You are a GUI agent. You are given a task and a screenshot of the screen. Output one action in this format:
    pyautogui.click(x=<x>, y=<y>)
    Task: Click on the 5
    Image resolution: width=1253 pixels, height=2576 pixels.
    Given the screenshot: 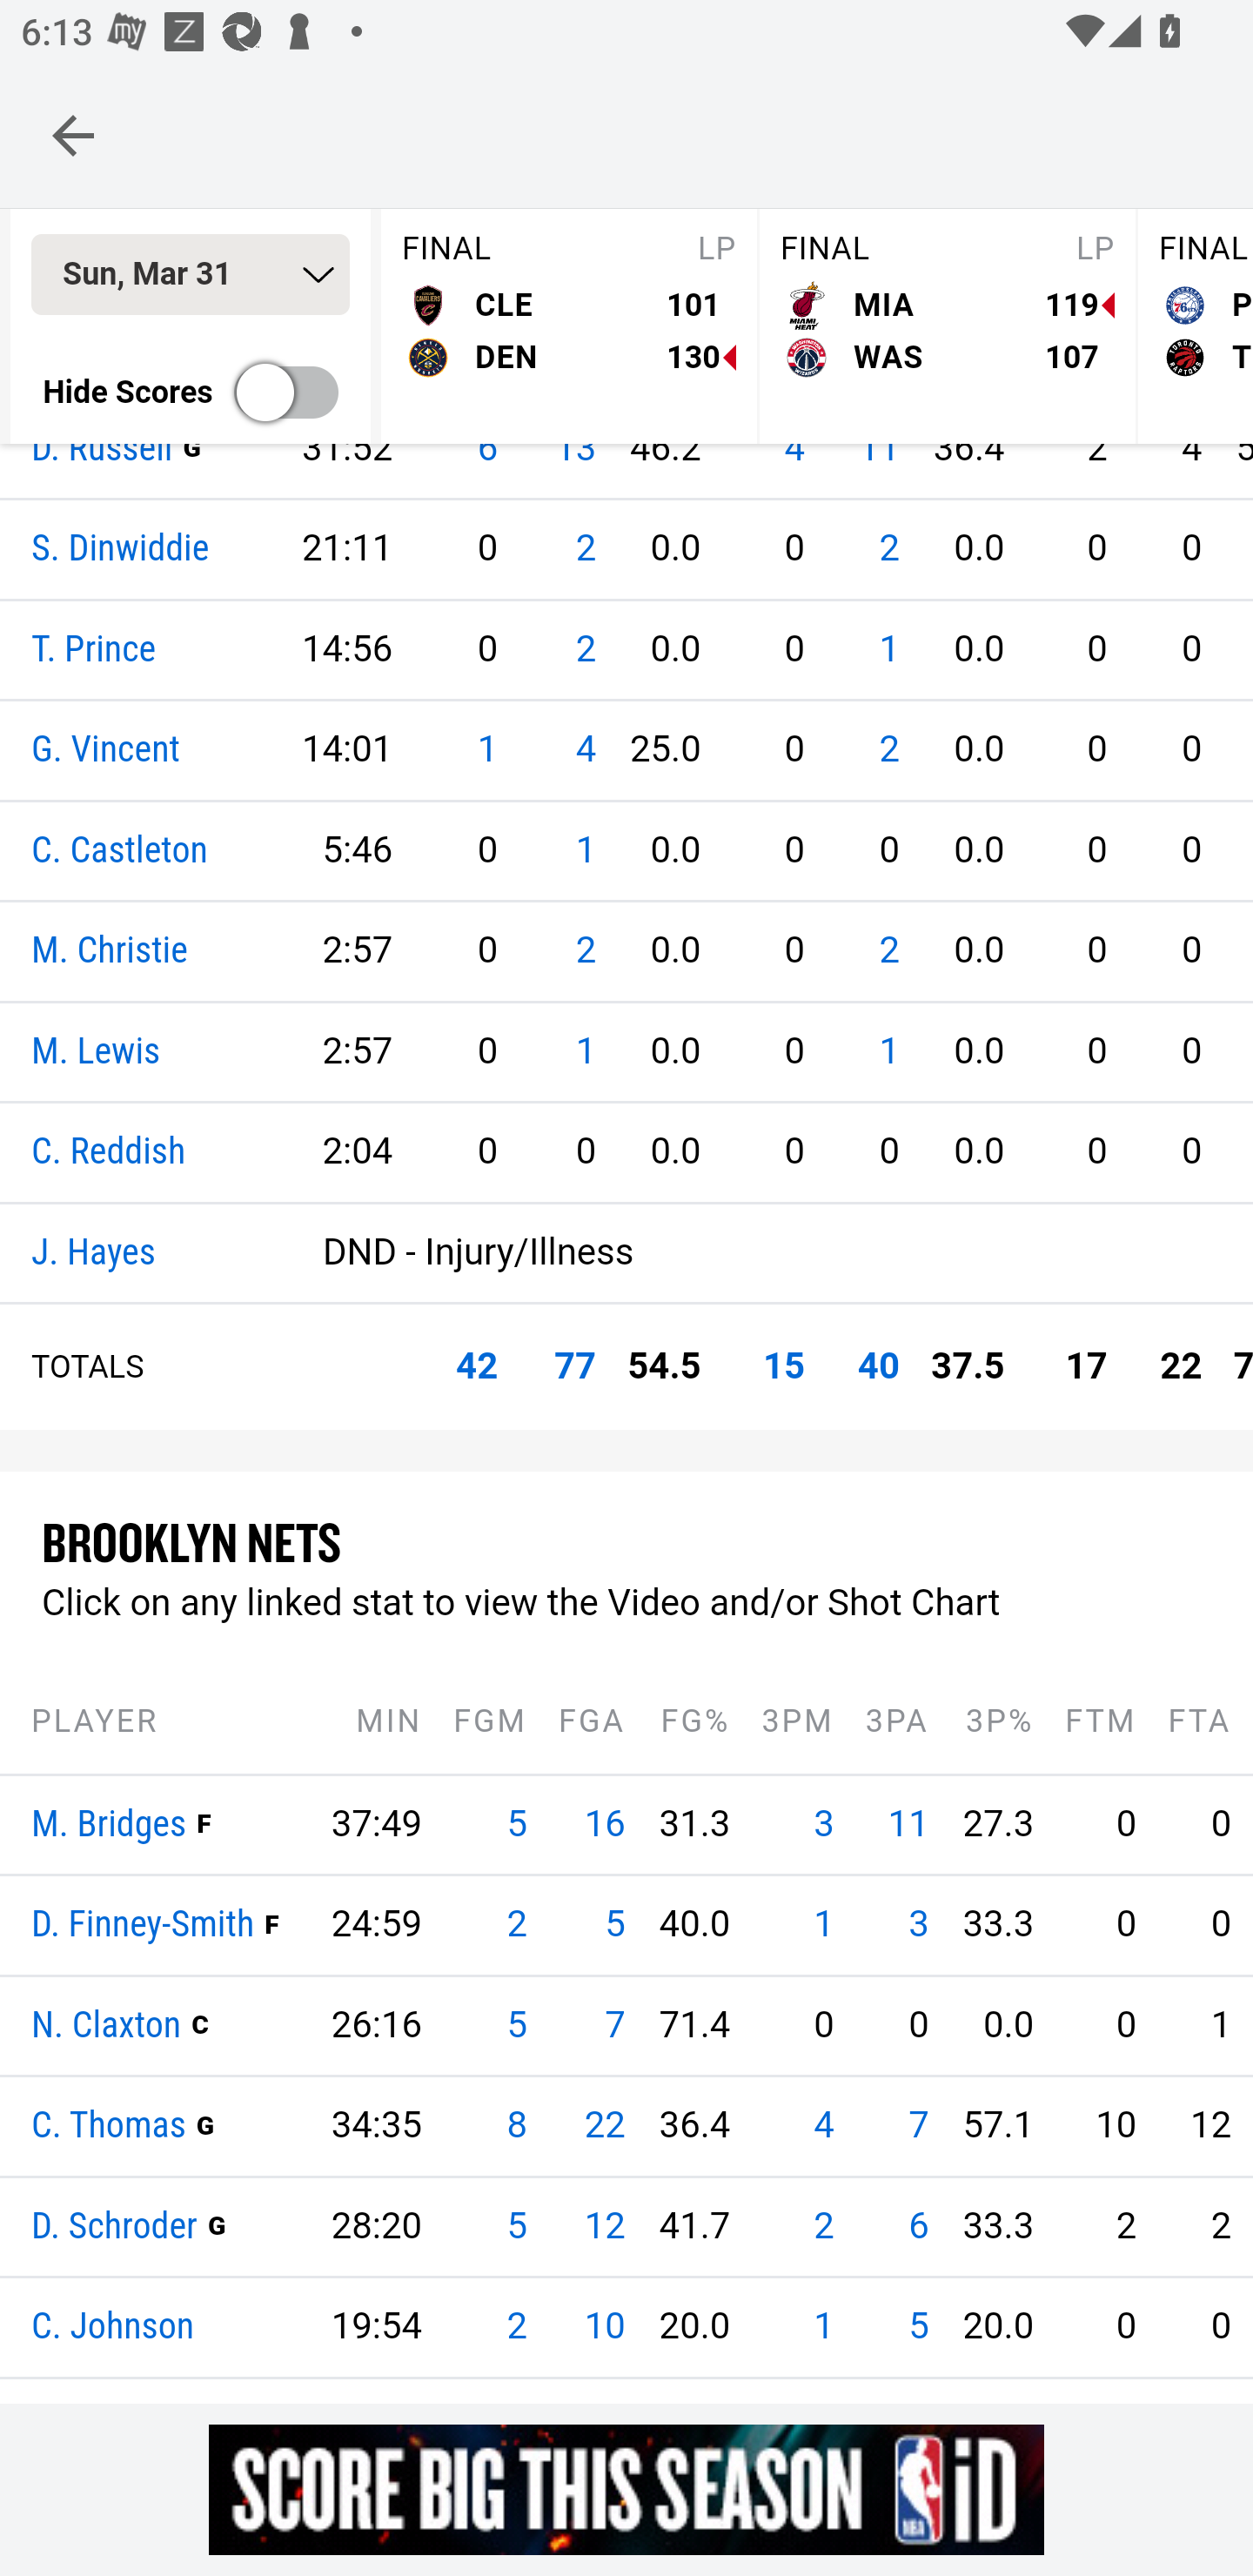 What is the action you would take?
    pyautogui.click(x=919, y=2327)
    